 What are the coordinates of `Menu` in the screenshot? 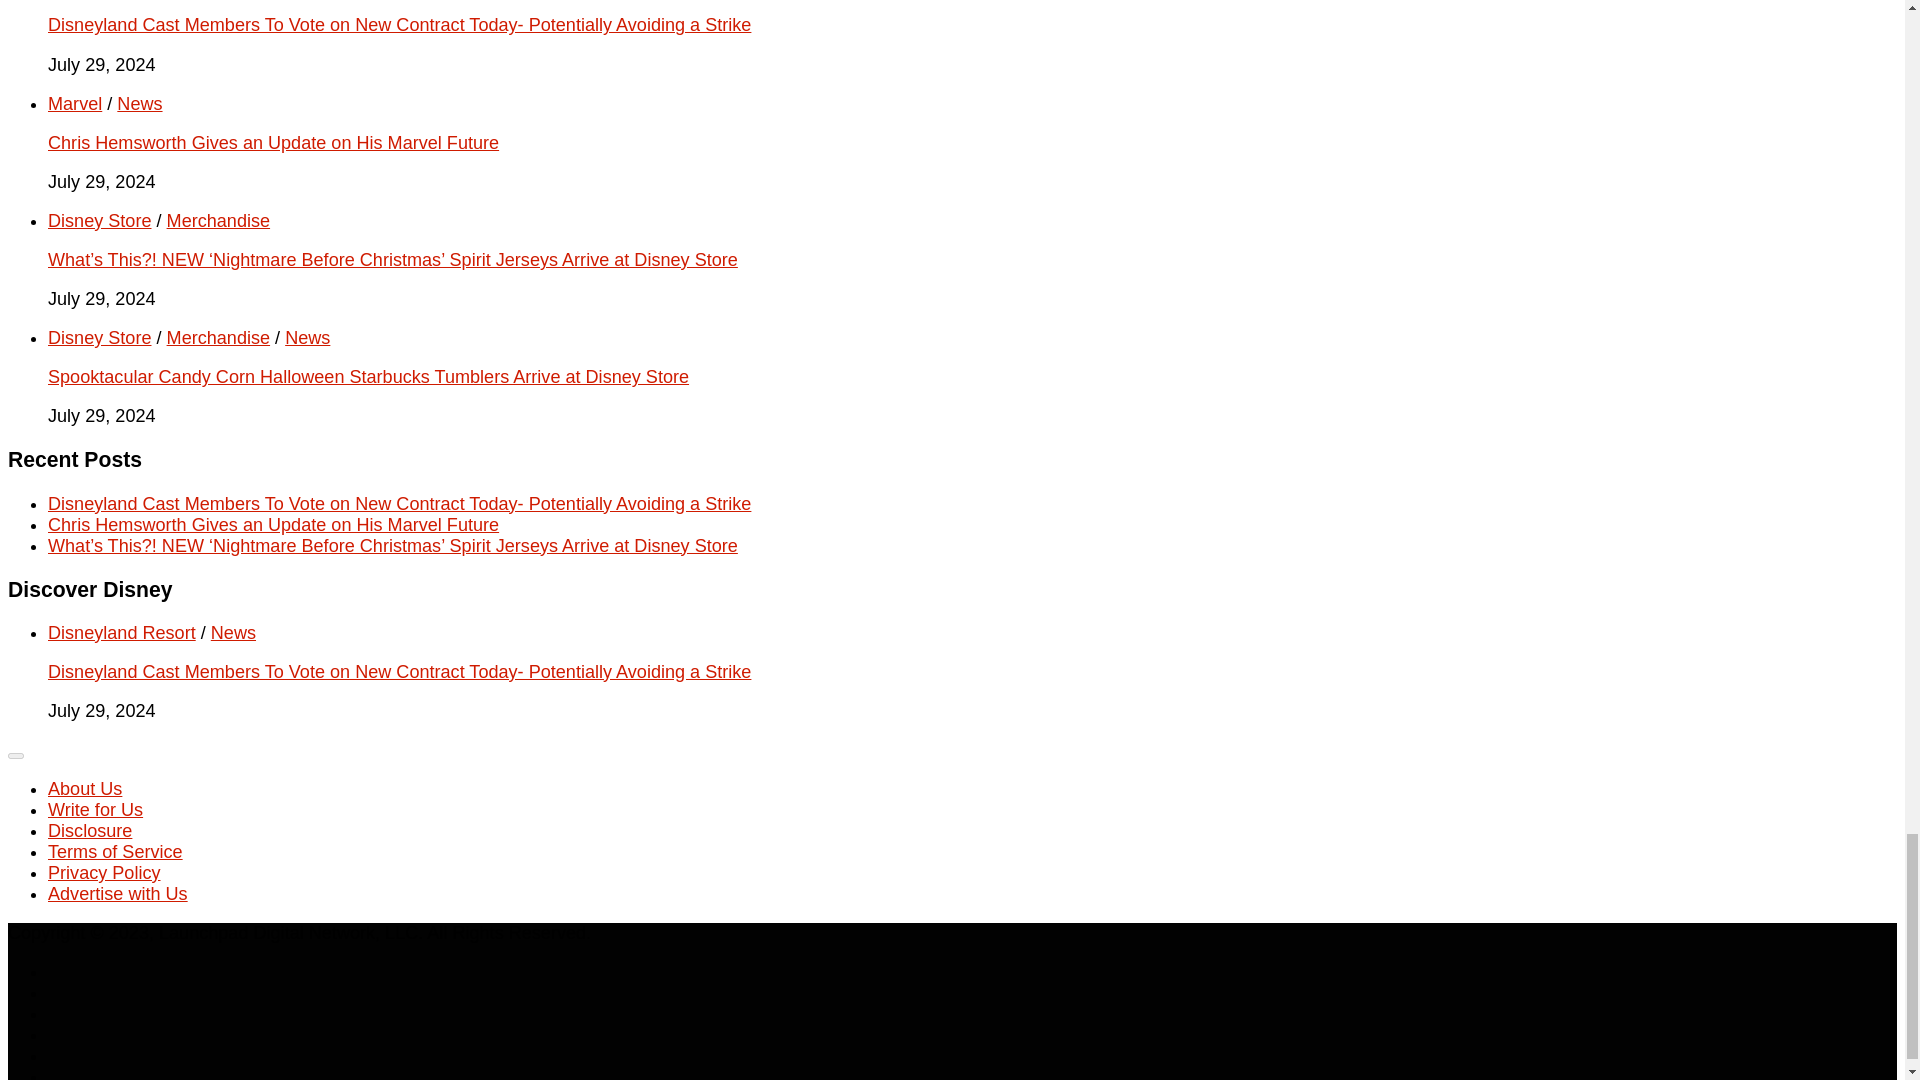 It's located at (15, 756).